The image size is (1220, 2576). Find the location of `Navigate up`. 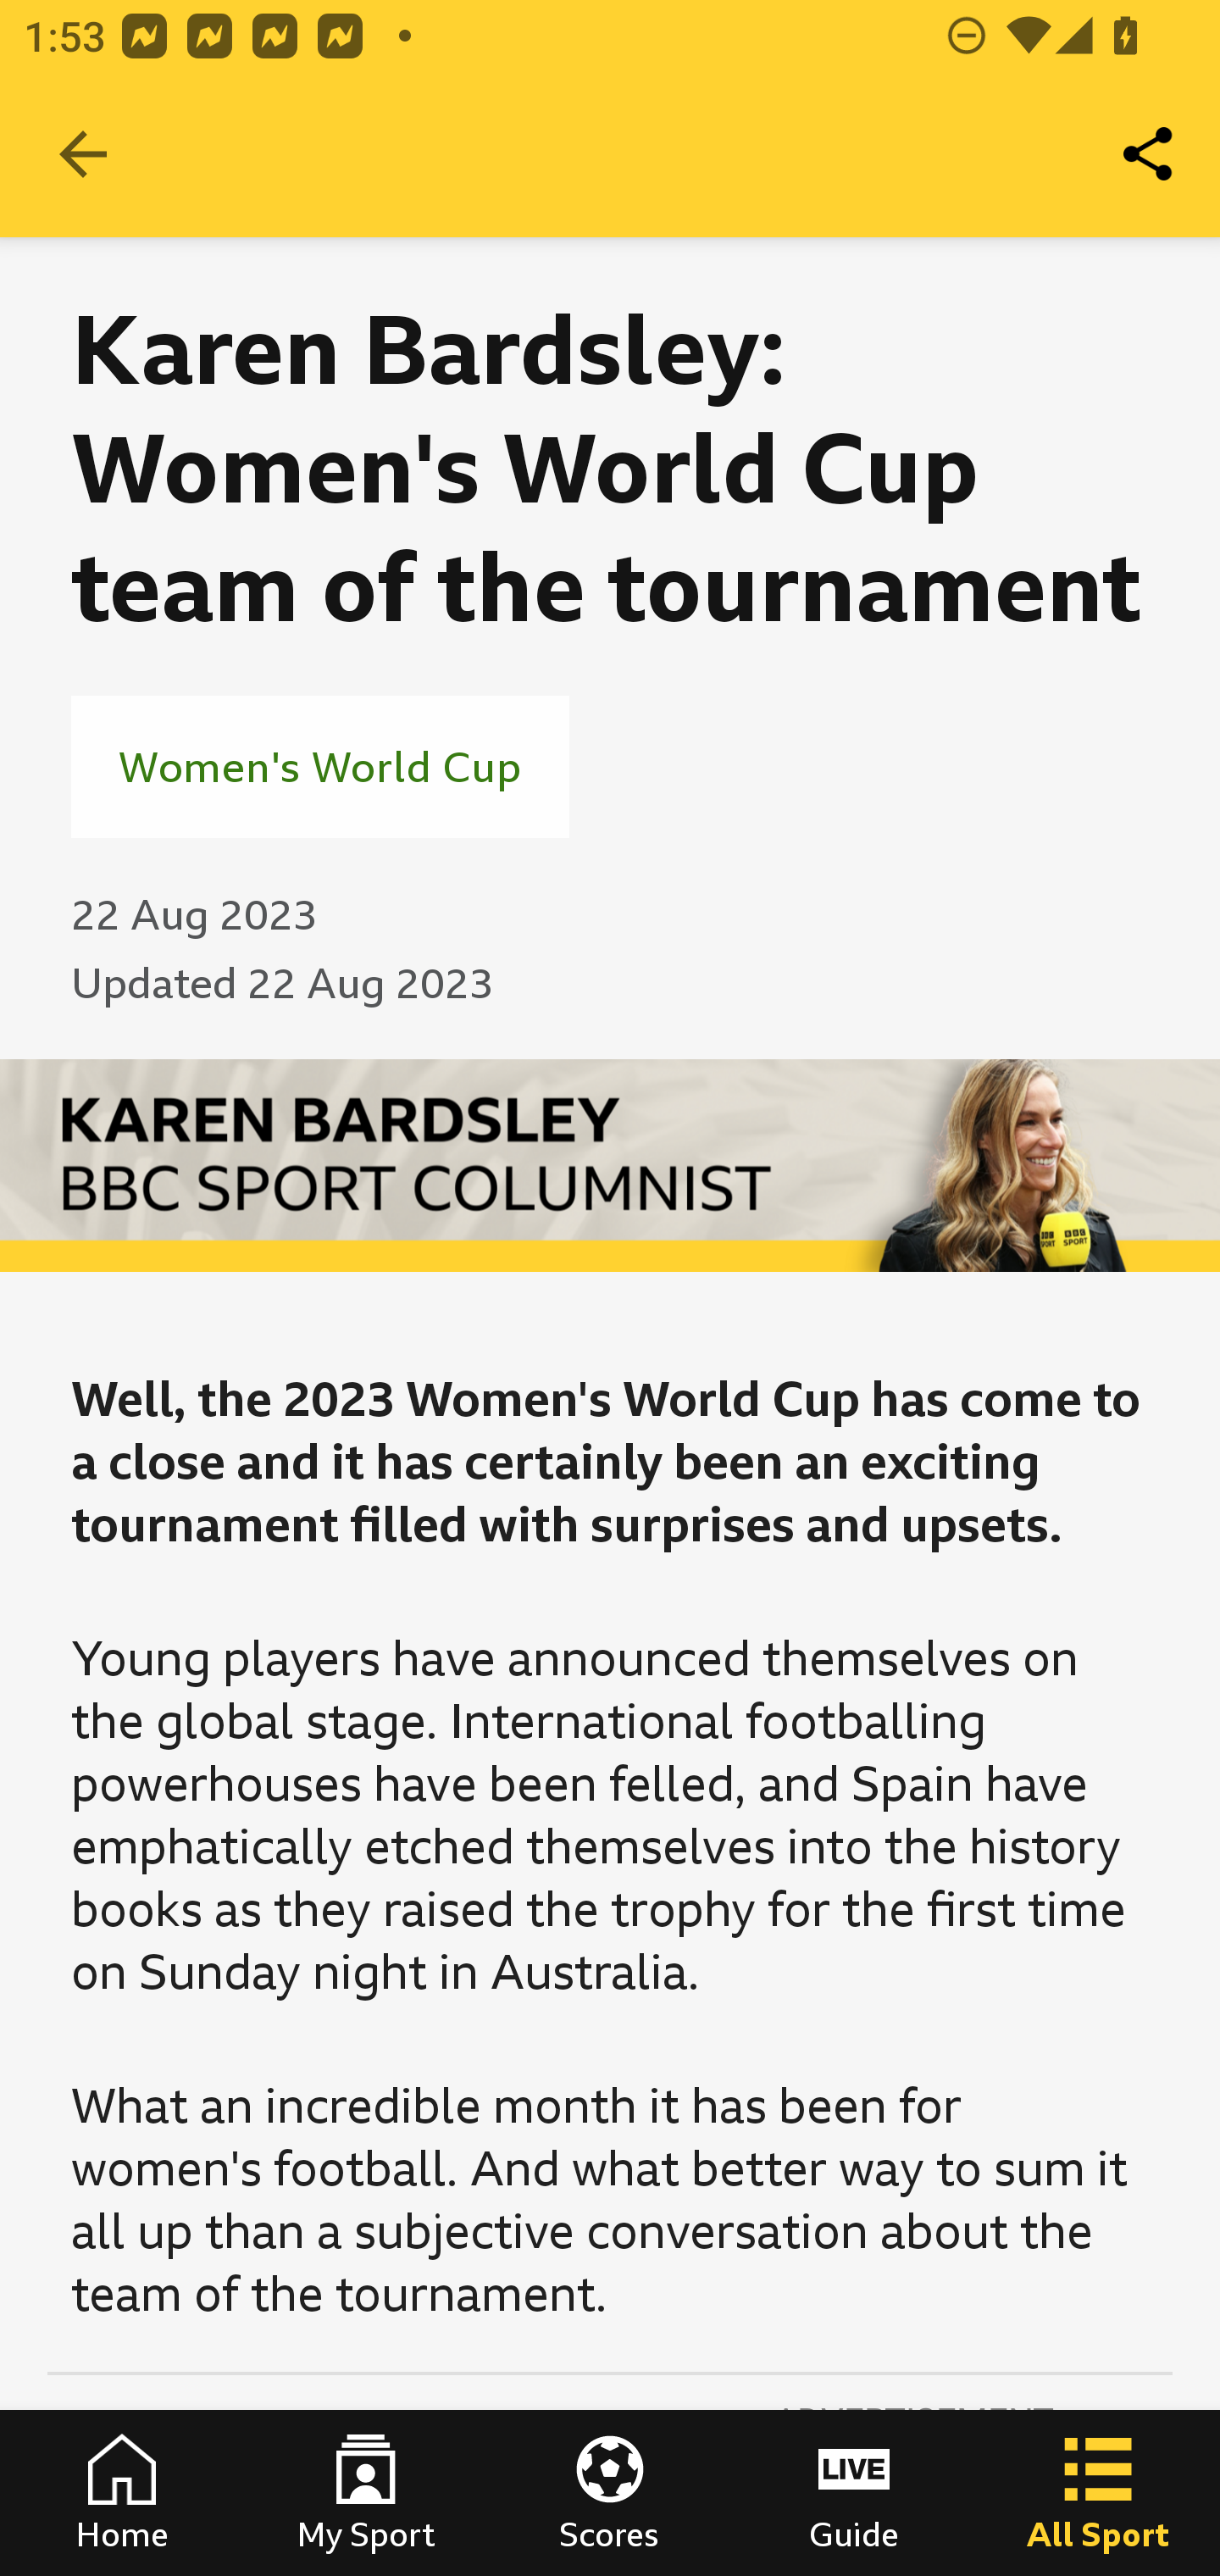

Navigate up is located at coordinates (83, 154).